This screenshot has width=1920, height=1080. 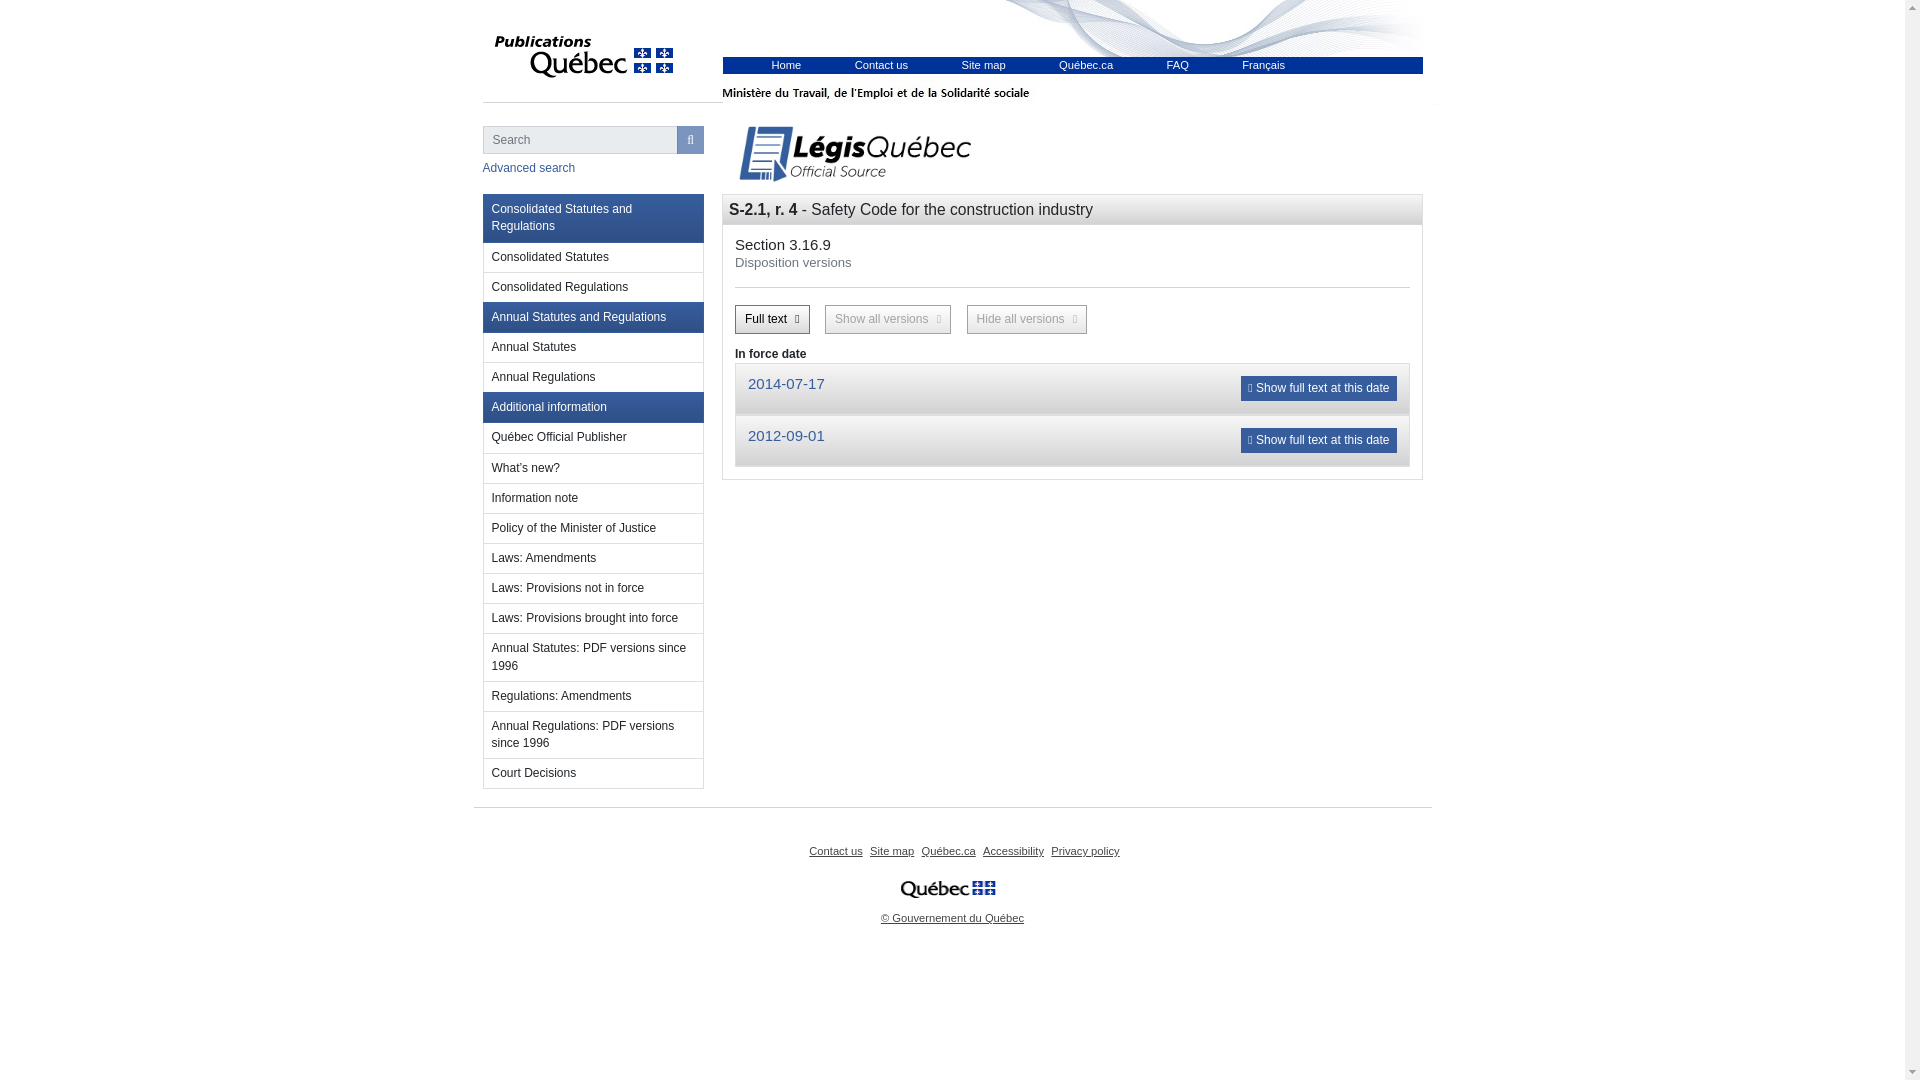 What do you see at coordinates (592, 529) in the screenshot?
I see `Policy of the Minister of Justice` at bounding box center [592, 529].